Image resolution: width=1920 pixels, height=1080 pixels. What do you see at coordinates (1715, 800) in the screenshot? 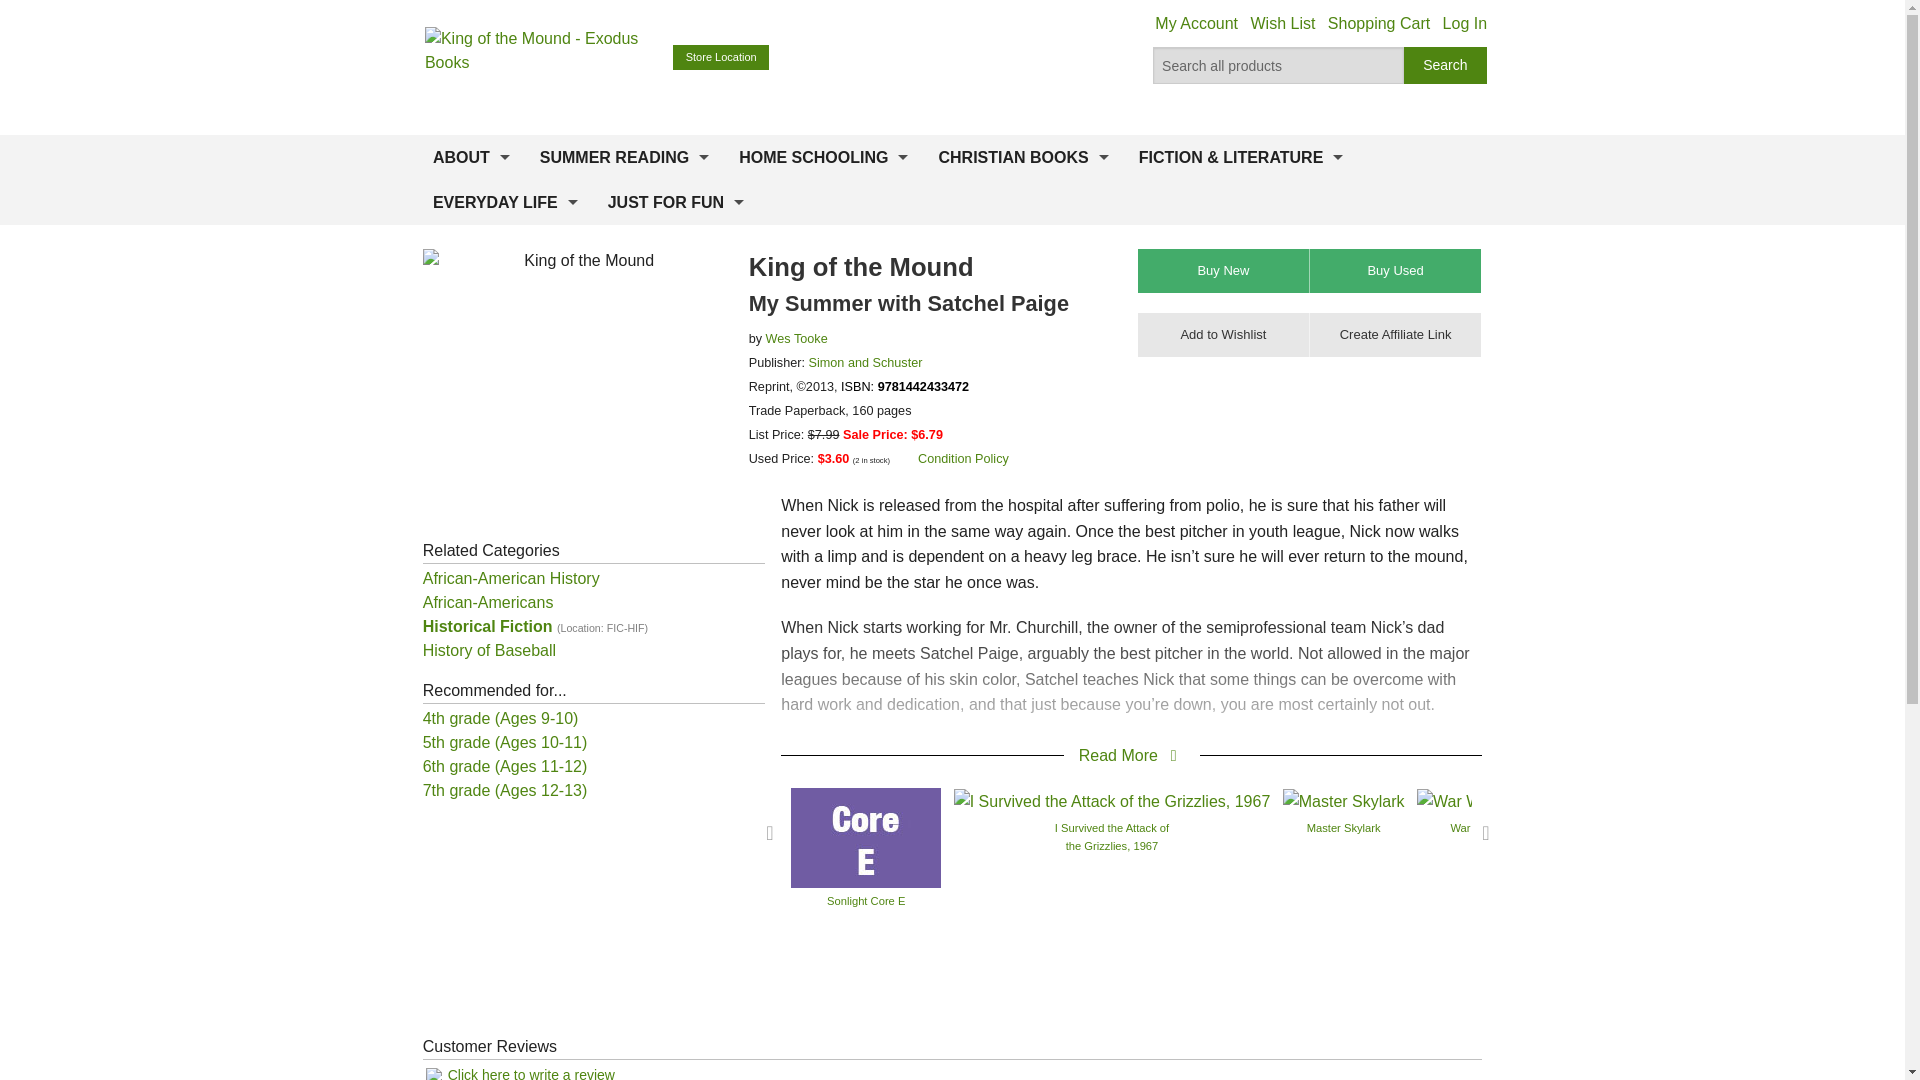
I see `Wayah of the Real People` at bounding box center [1715, 800].